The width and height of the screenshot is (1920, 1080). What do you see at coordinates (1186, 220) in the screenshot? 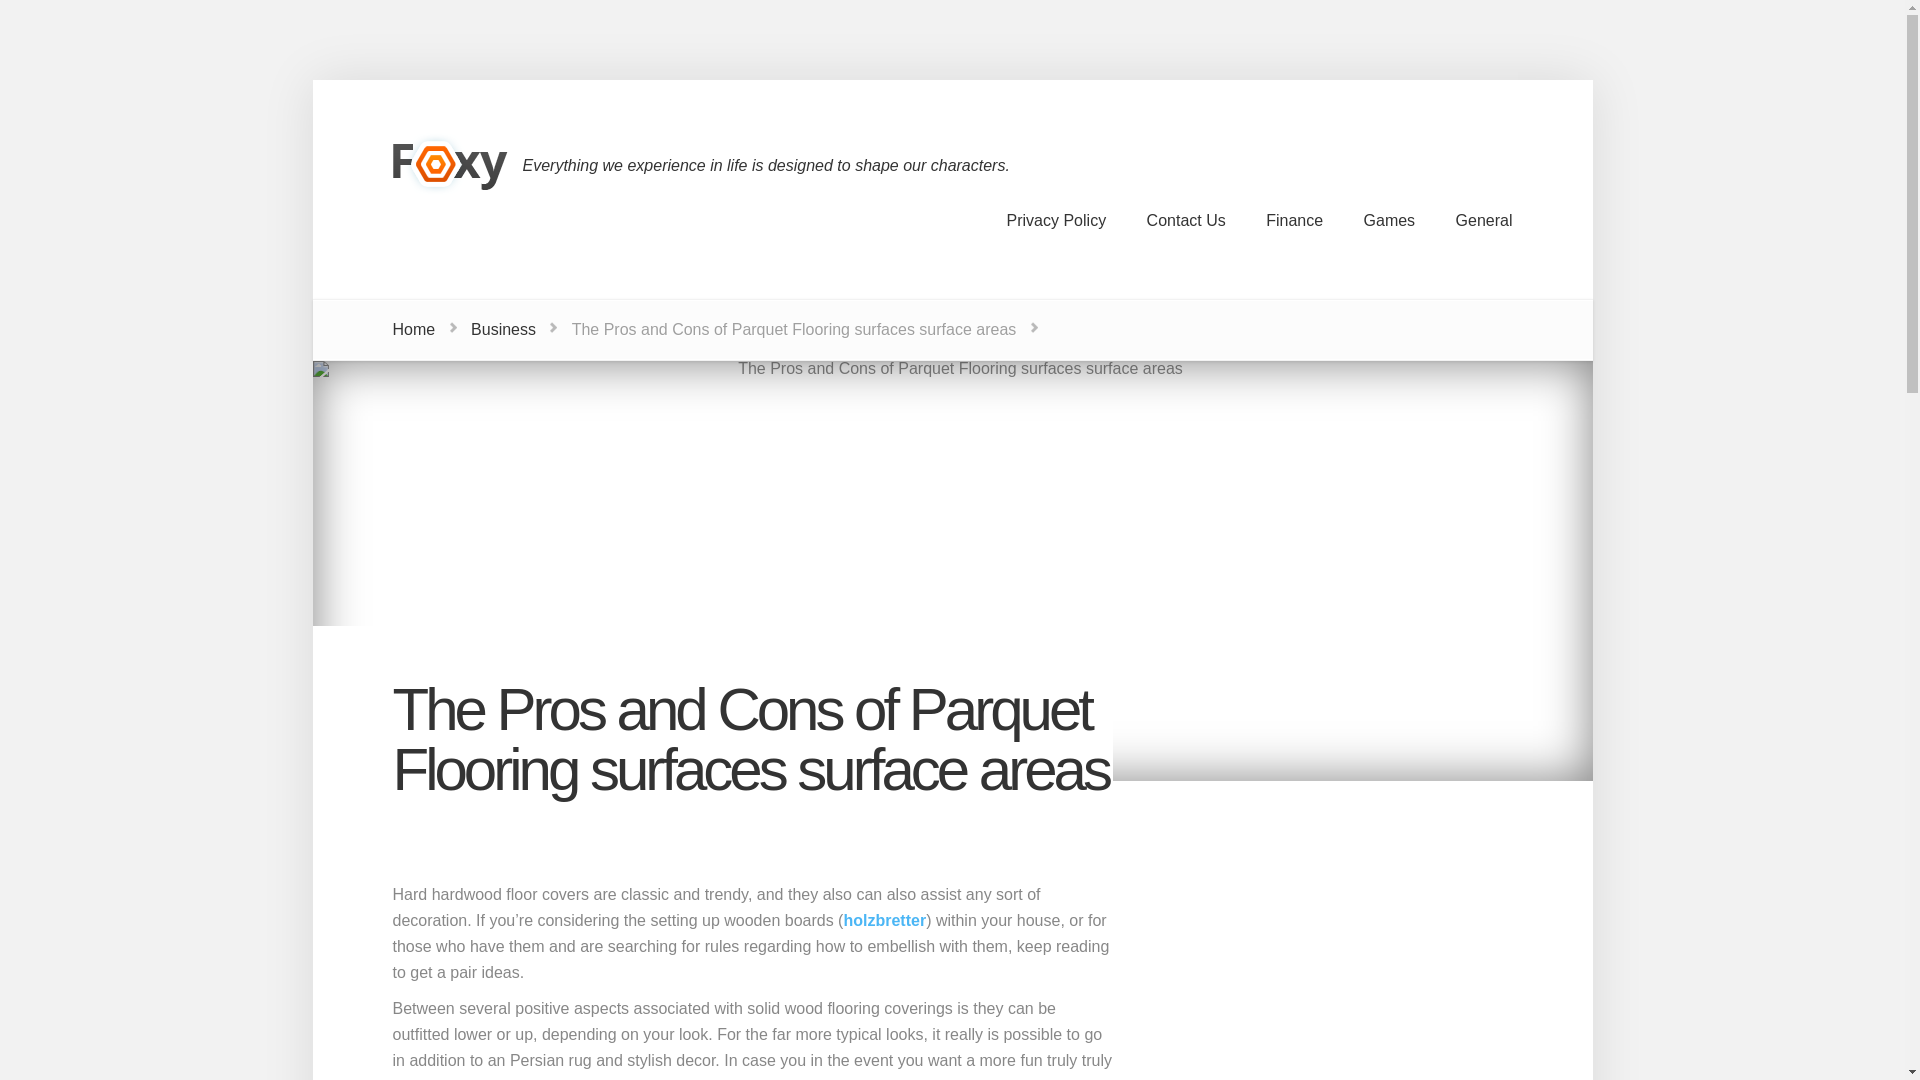
I see `Contact Us` at bounding box center [1186, 220].